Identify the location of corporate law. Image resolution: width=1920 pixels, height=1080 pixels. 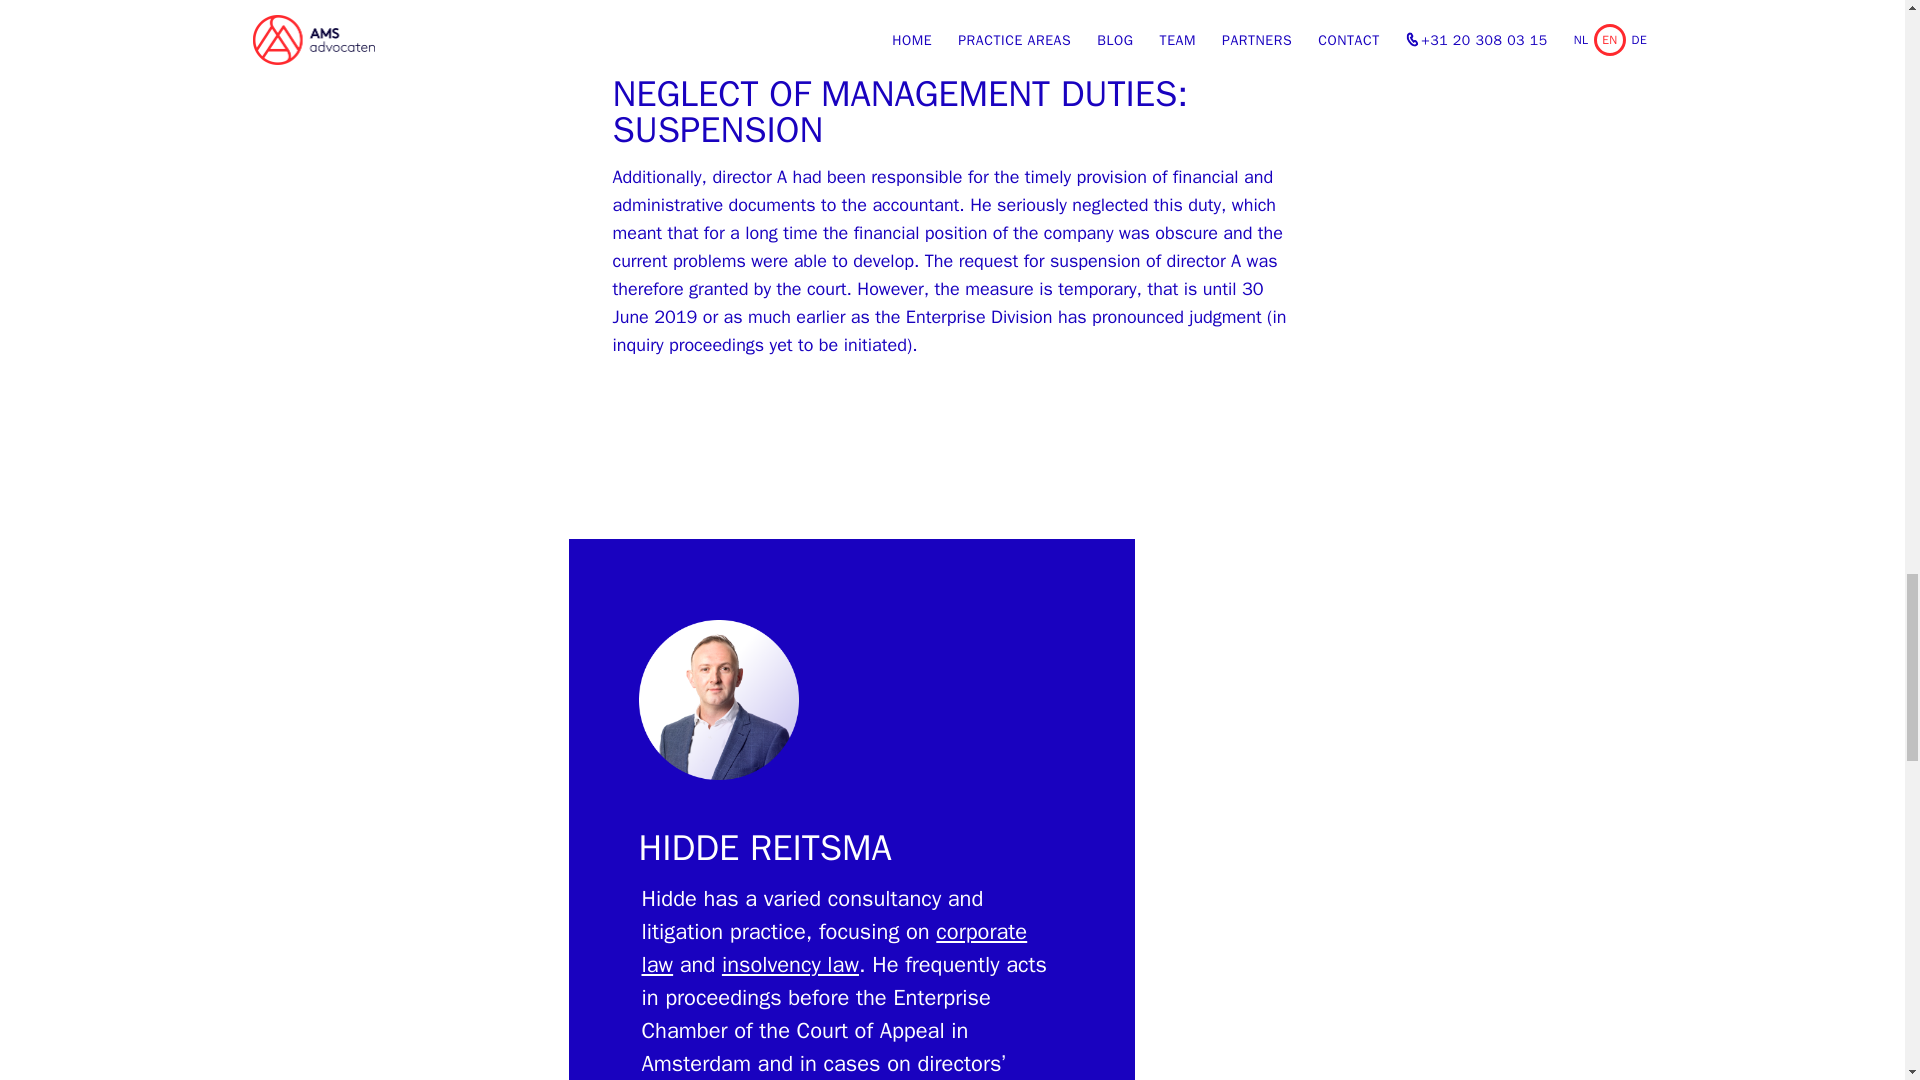
(834, 948).